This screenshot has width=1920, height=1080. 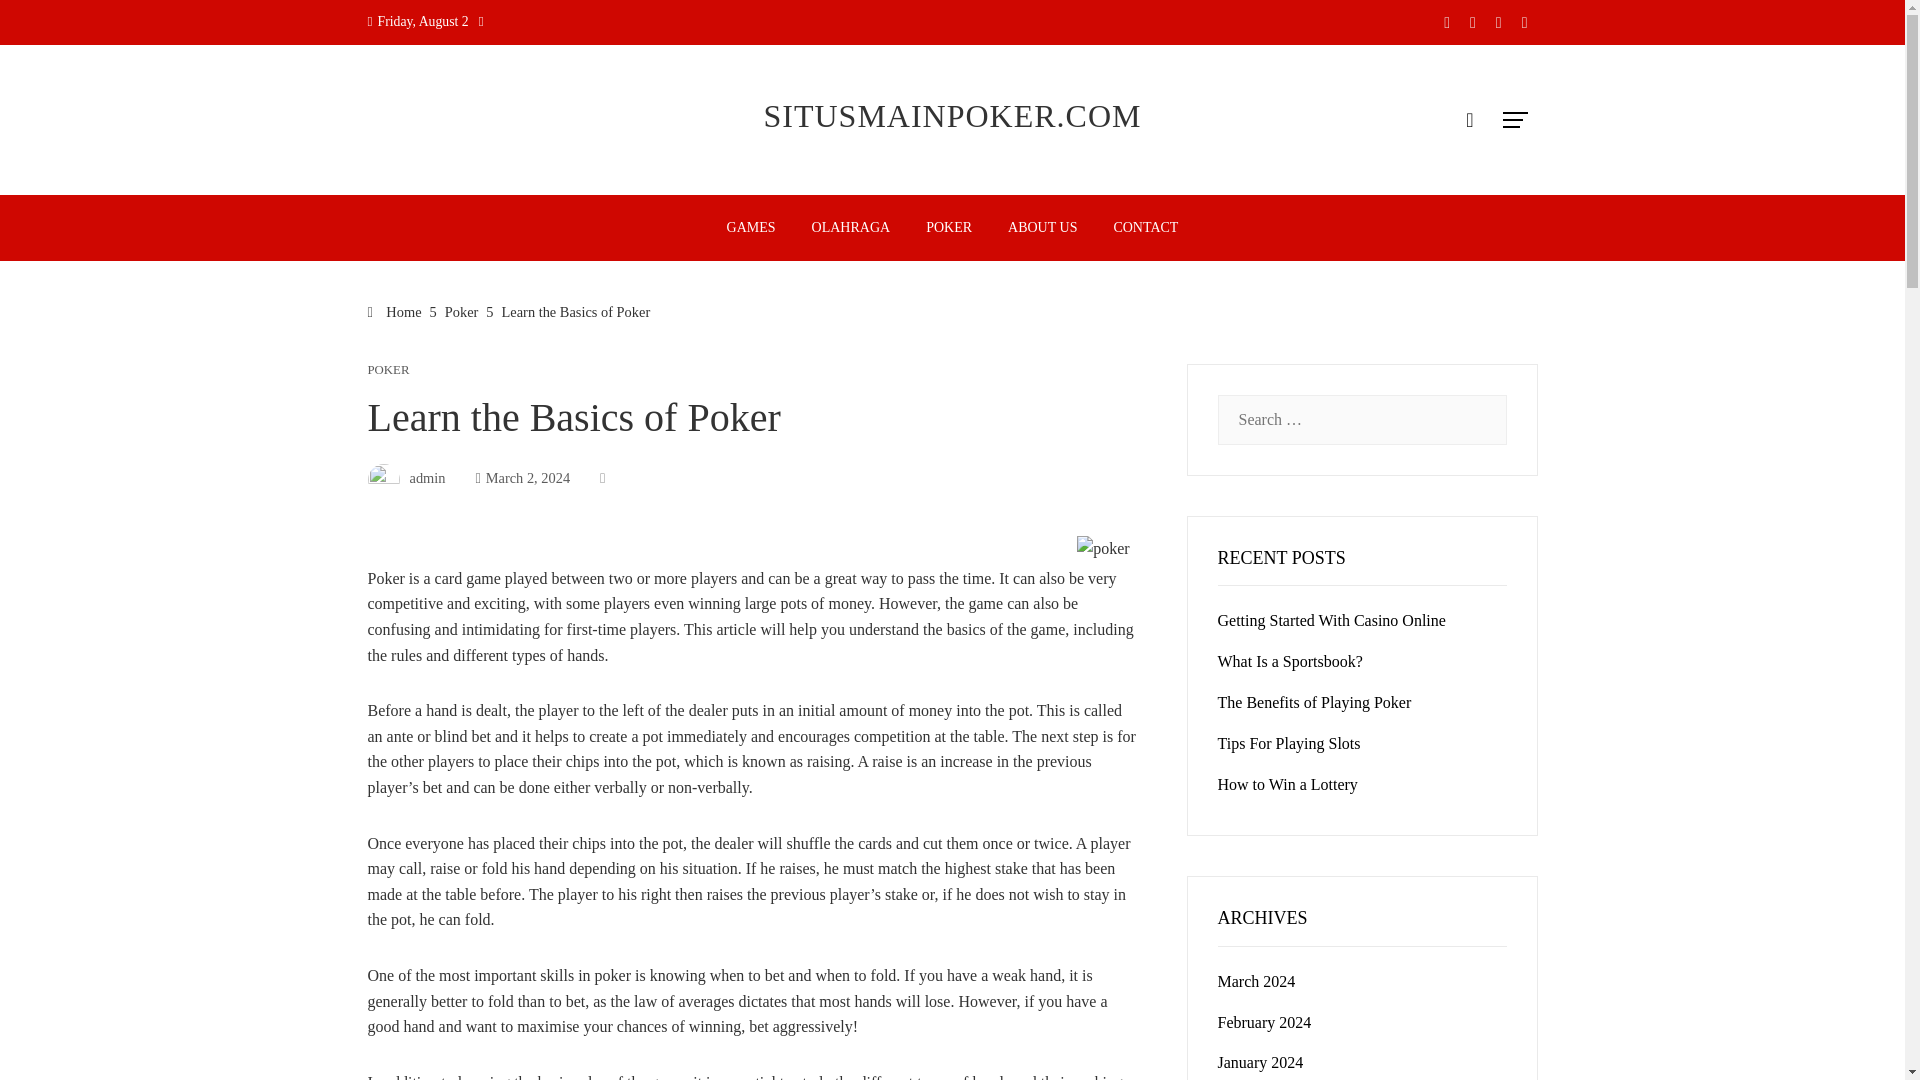 What do you see at coordinates (1331, 620) in the screenshot?
I see `Getting Started With Casino Online` at bounding box center [1331, 620].